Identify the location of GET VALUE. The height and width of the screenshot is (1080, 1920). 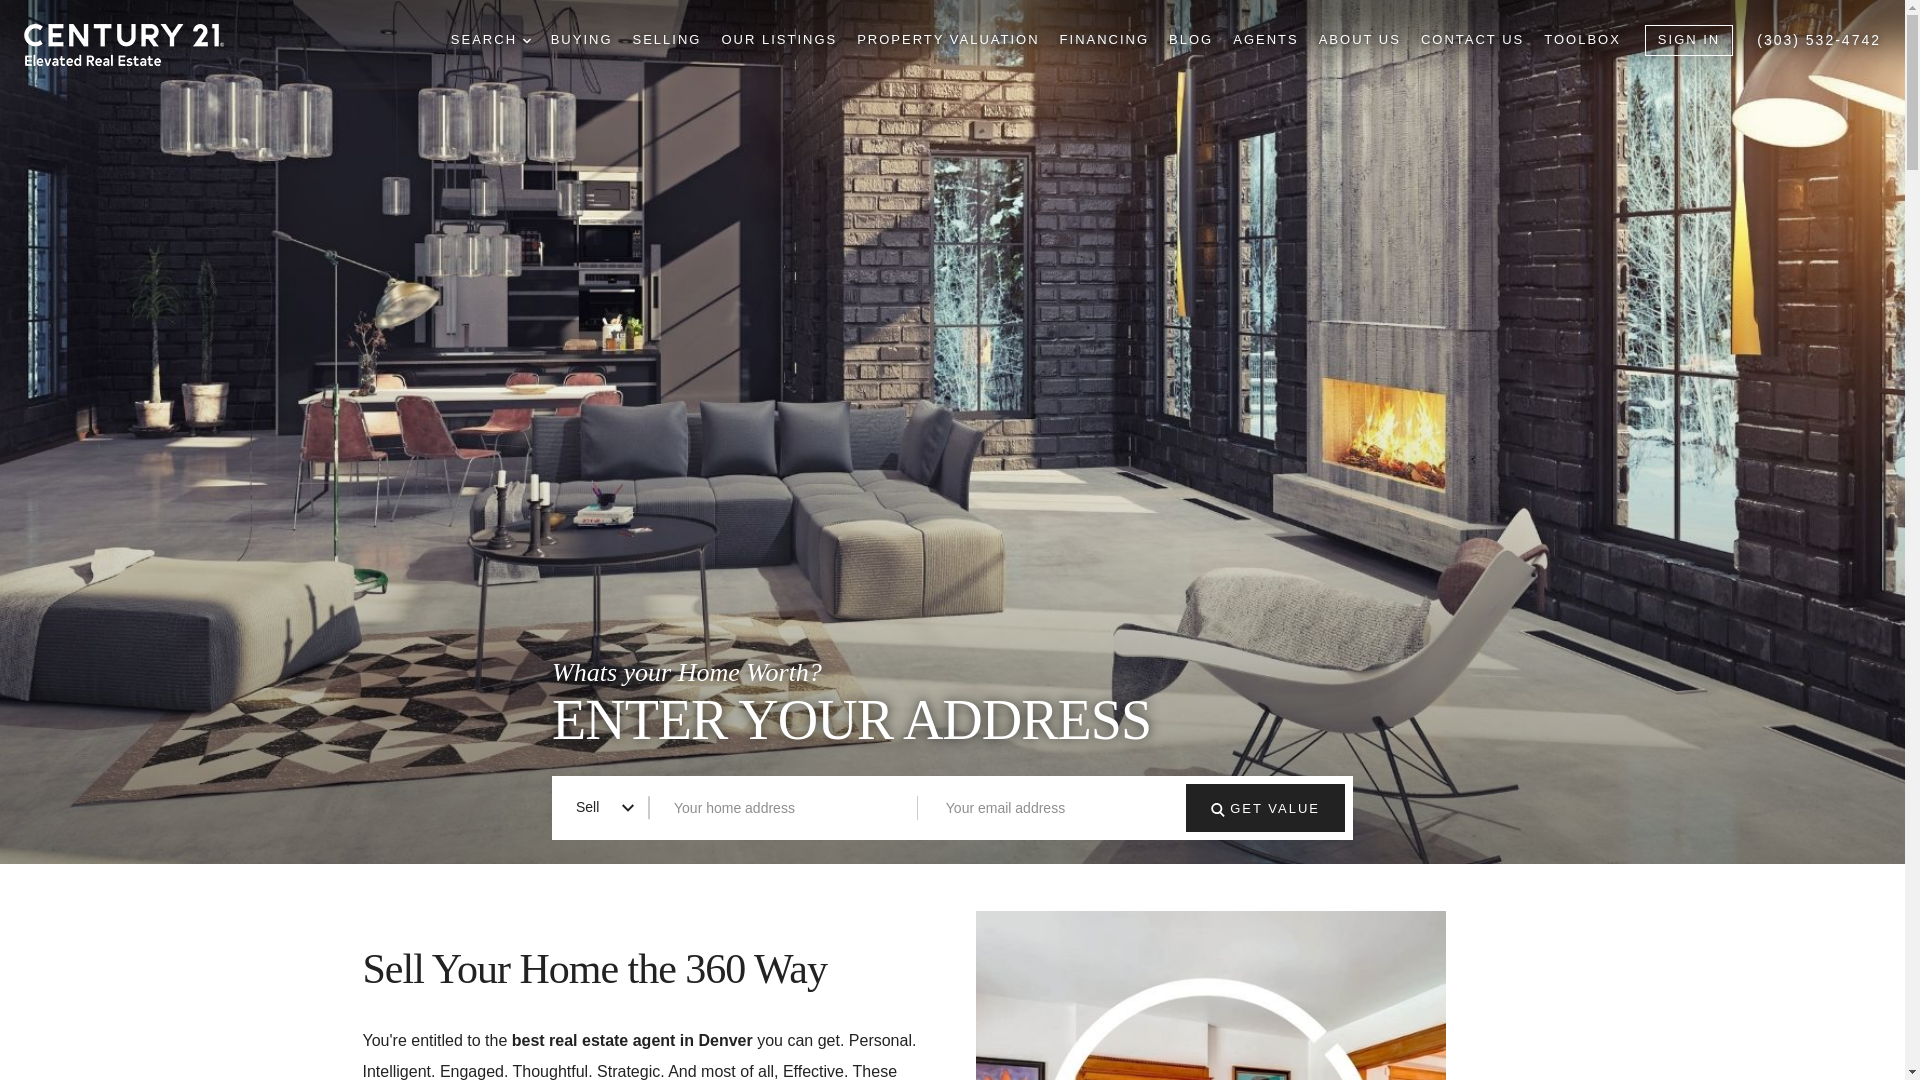
(1266, 808).